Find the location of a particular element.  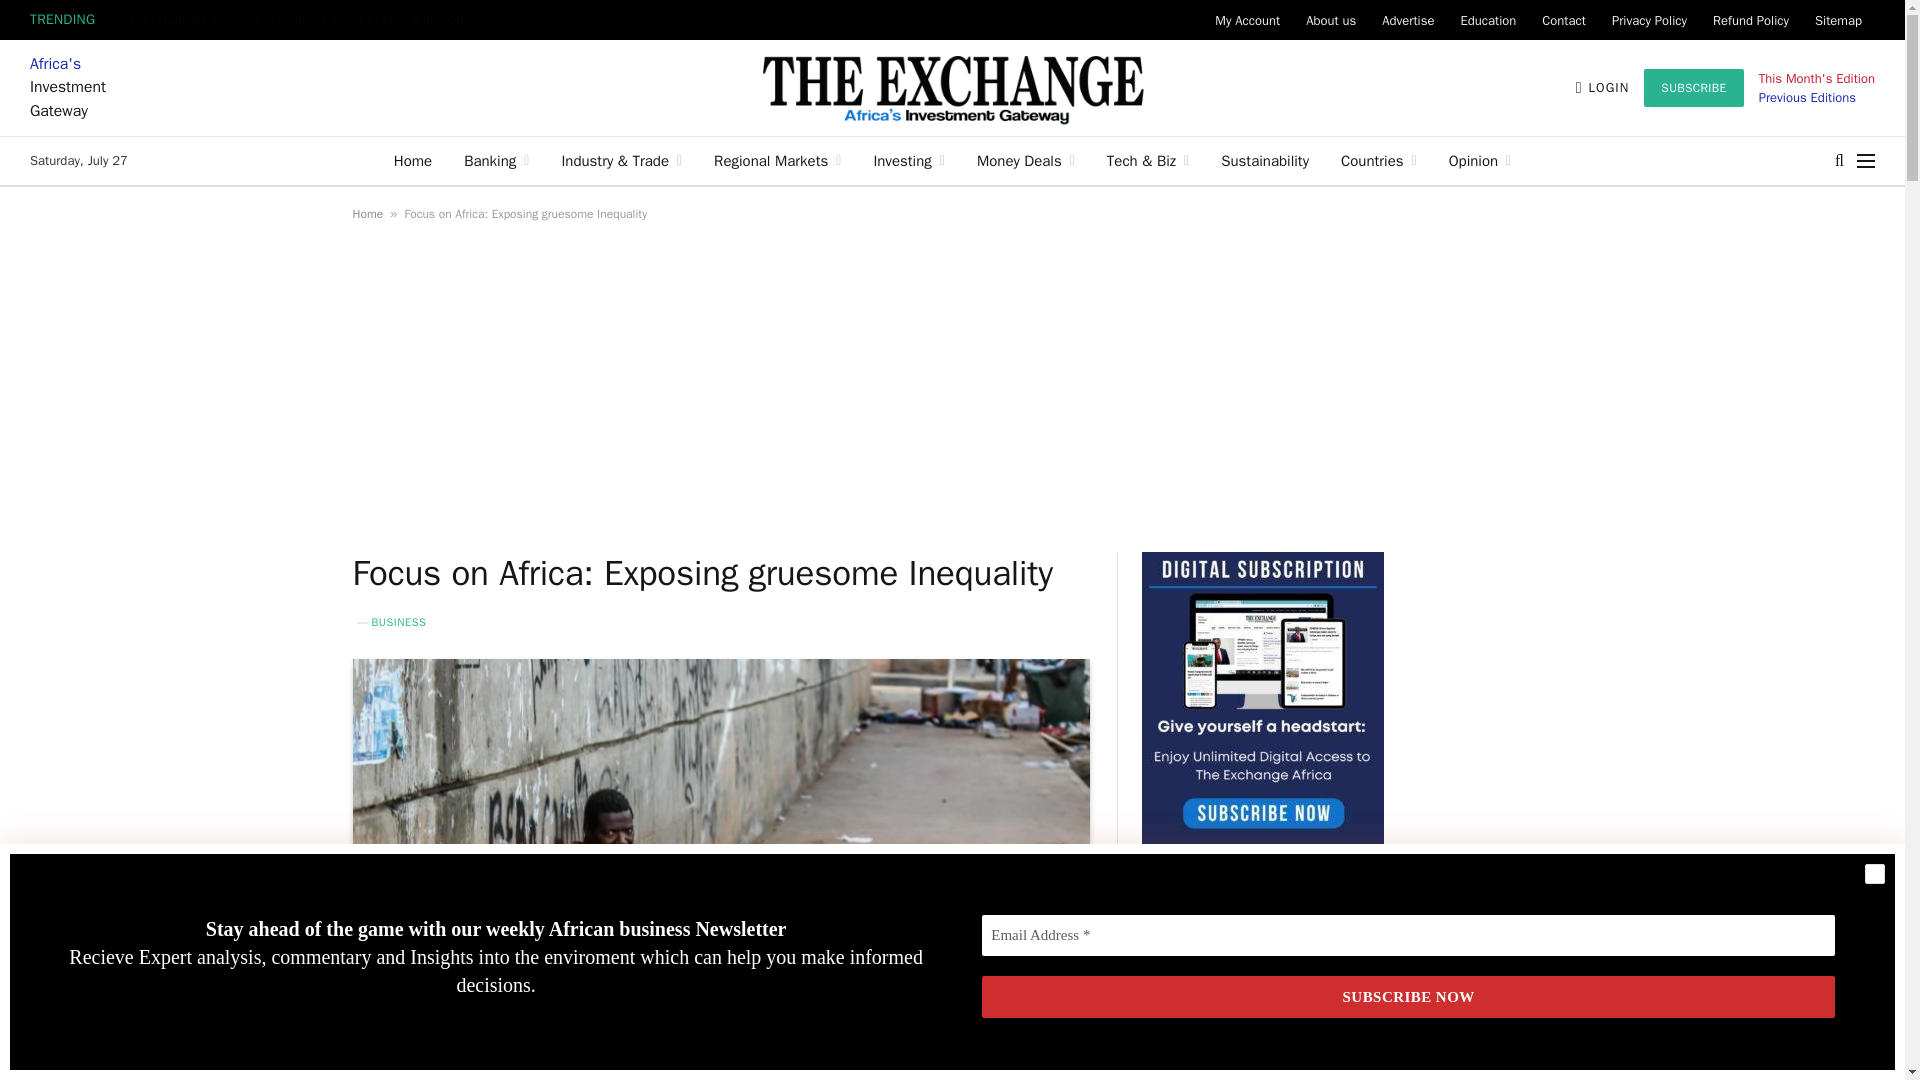

This Months Editions is located at coordinates (1807, 96).